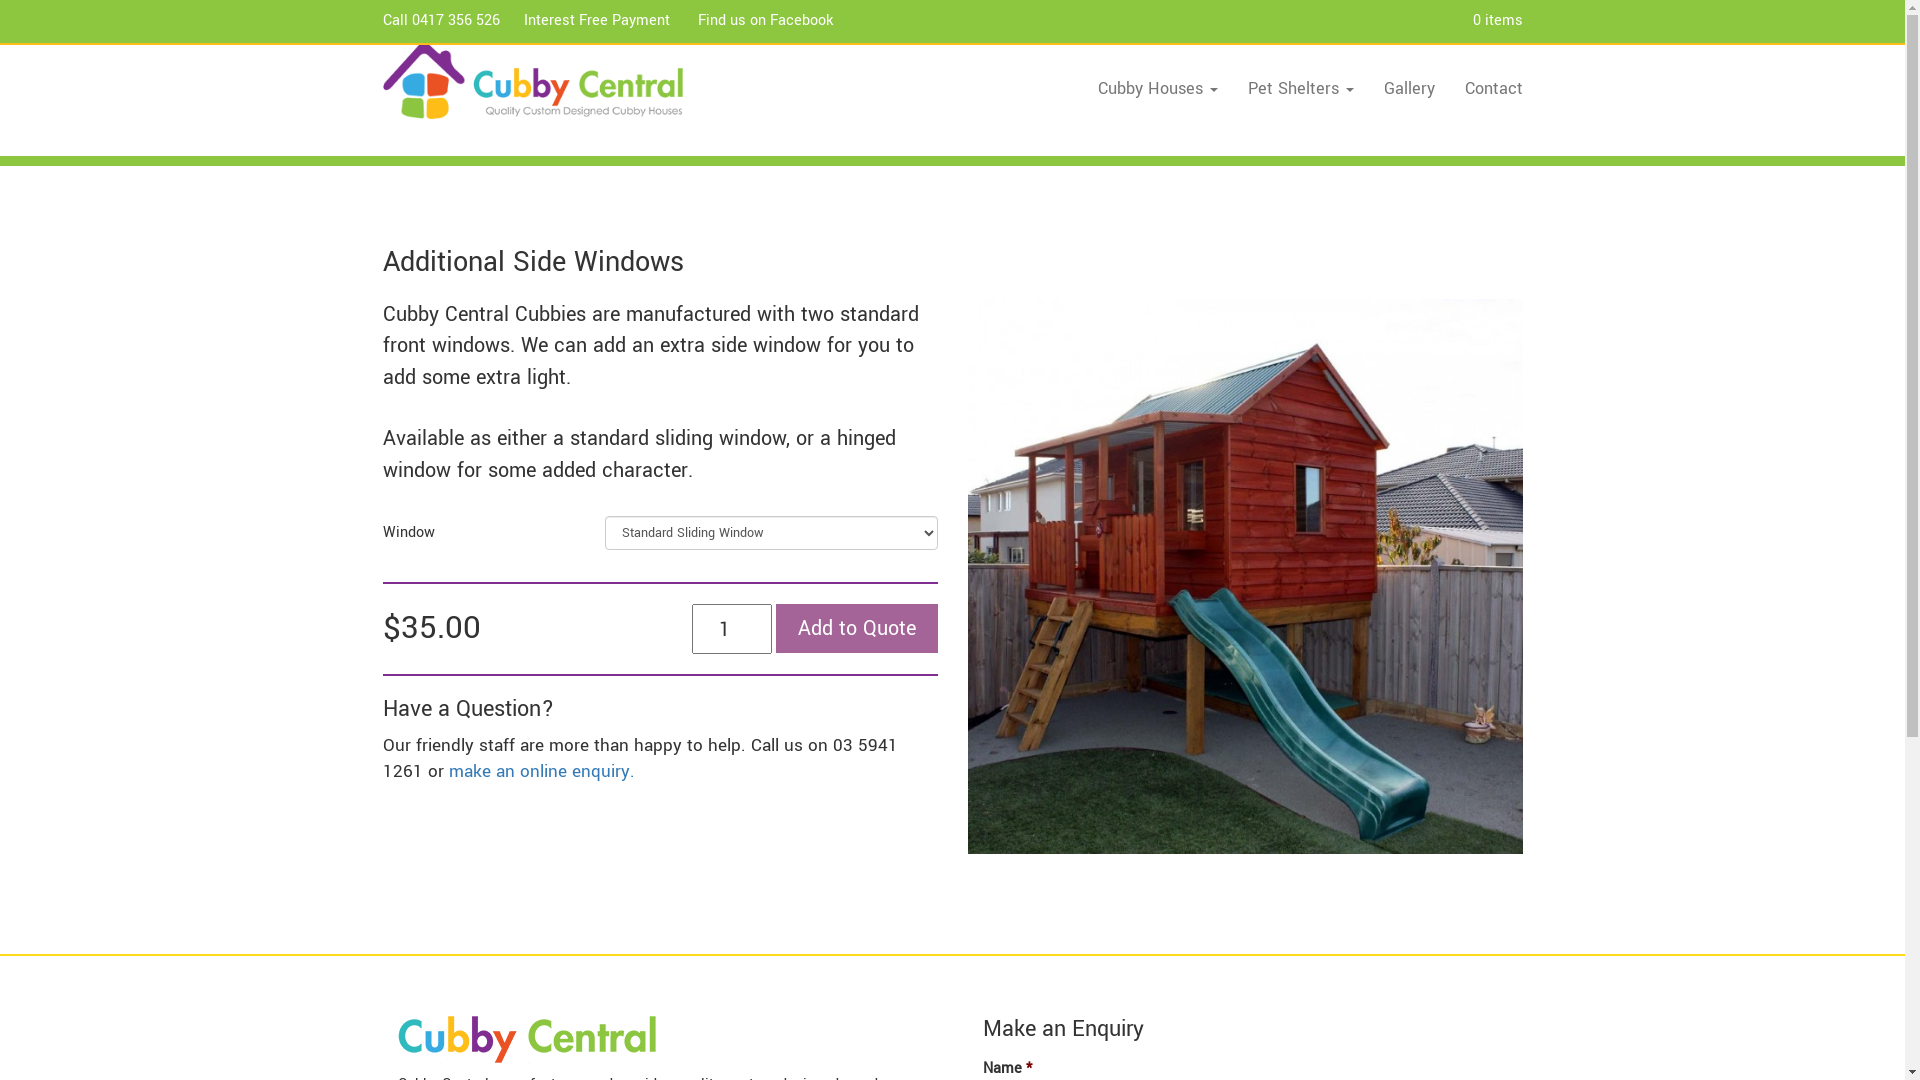  What do you see at coordinates (857, 628) in the screenshot?
I see `Add to Quote` at bounding box center [857, 628].